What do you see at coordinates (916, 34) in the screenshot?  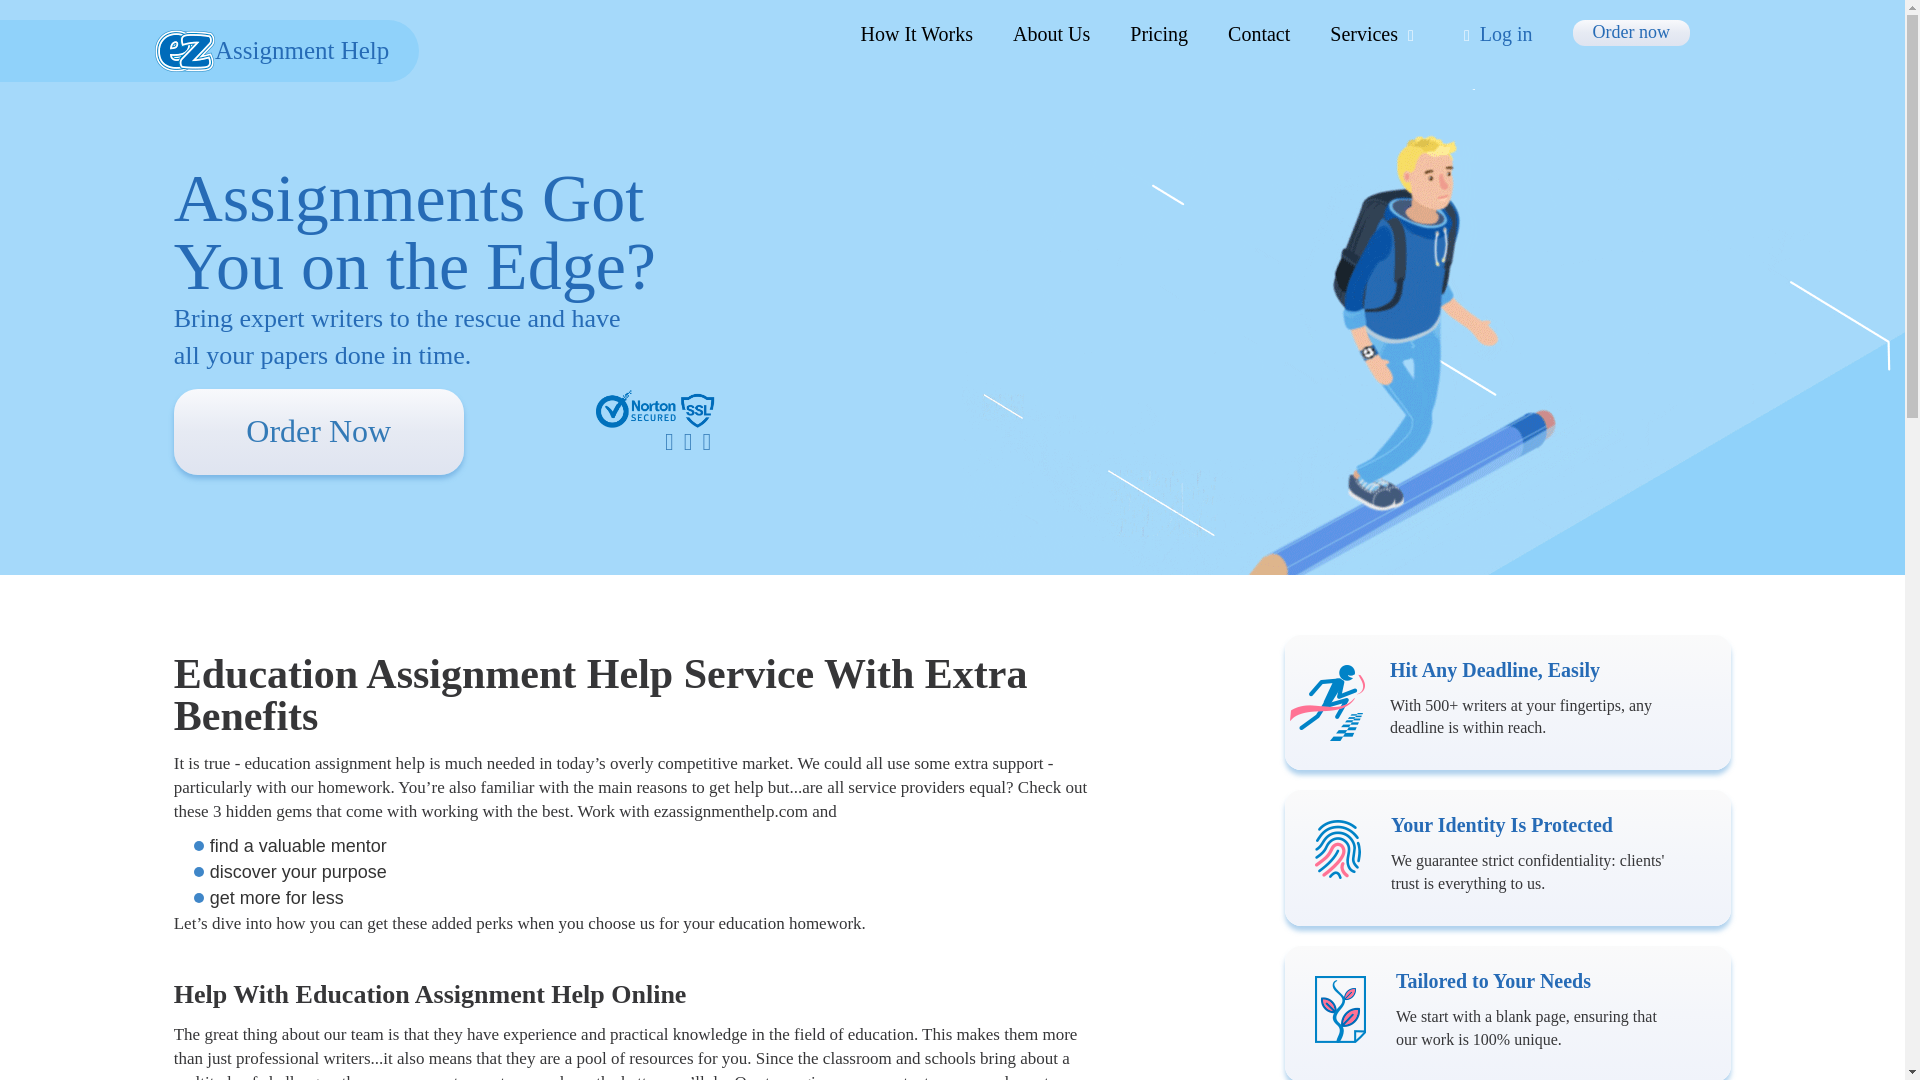 I see `How It Works` at bounding box center [916, 34].